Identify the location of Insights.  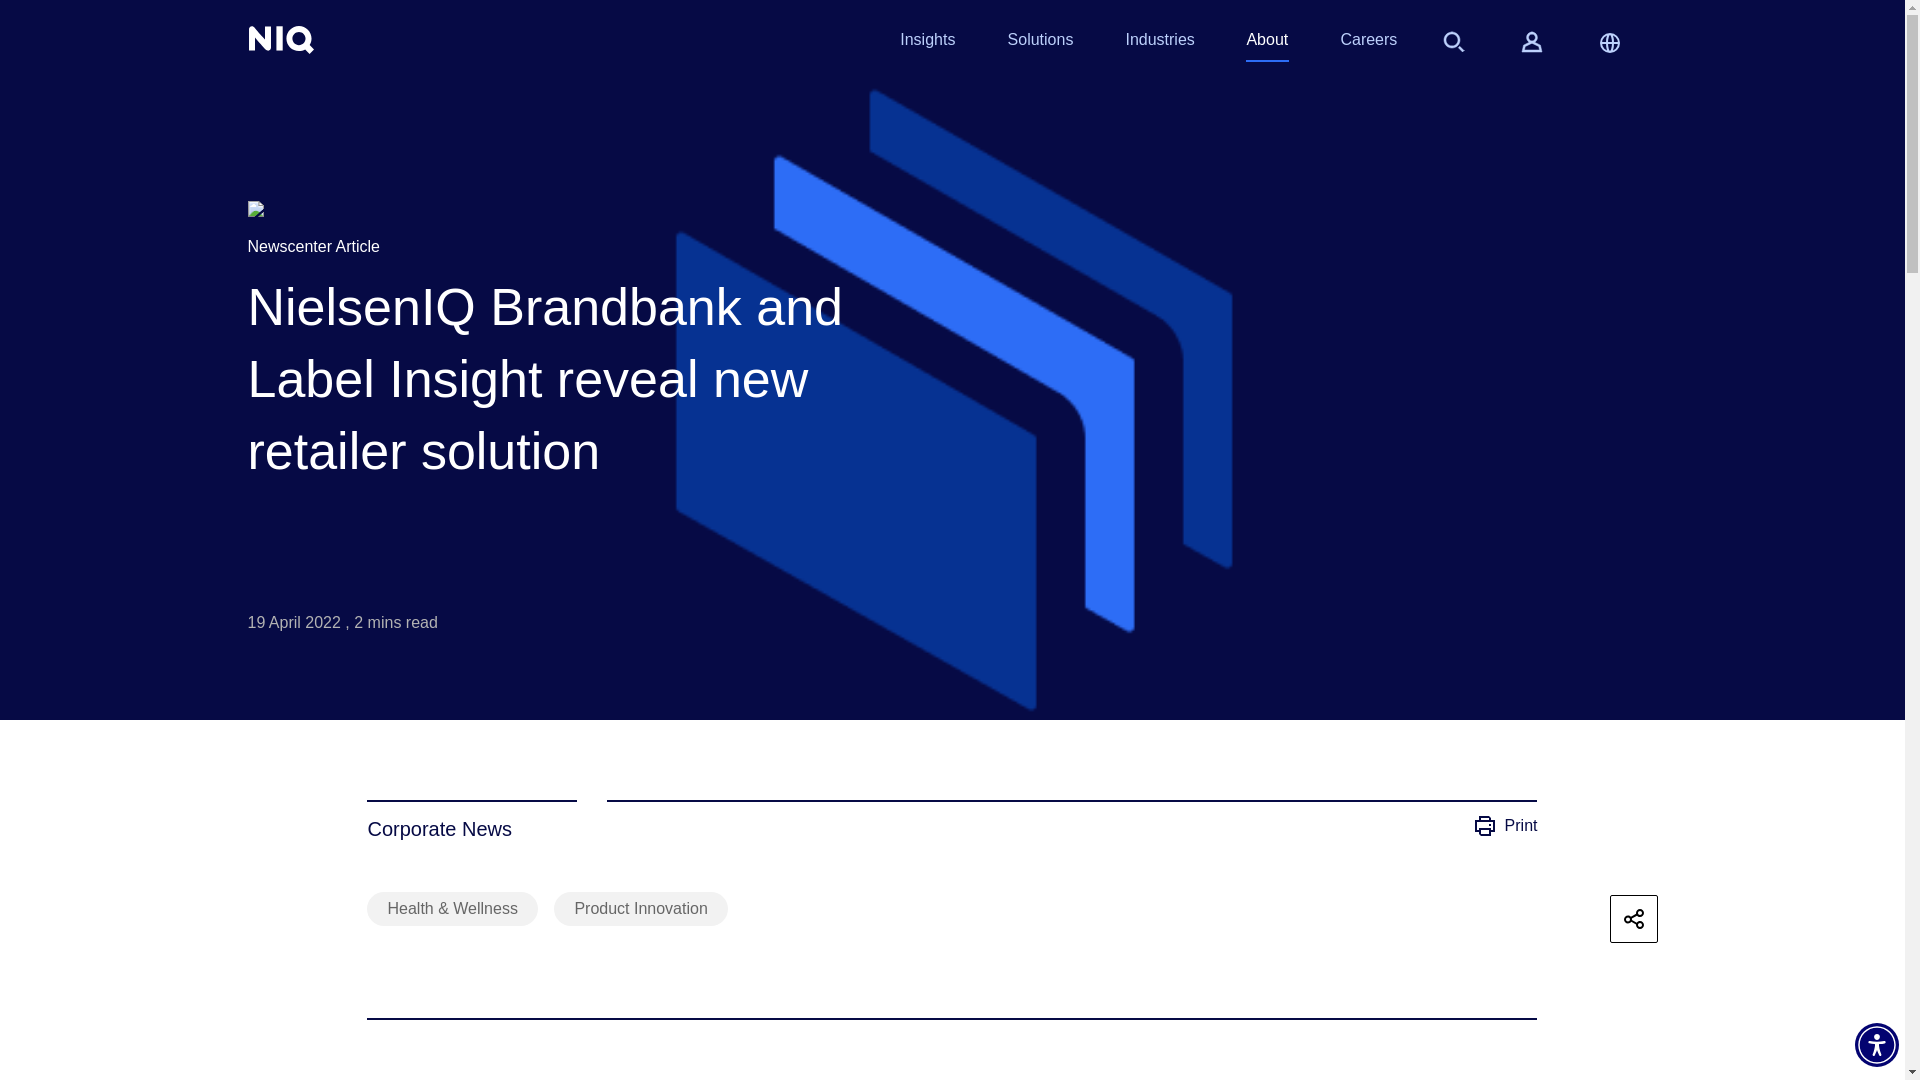
(927, 44).